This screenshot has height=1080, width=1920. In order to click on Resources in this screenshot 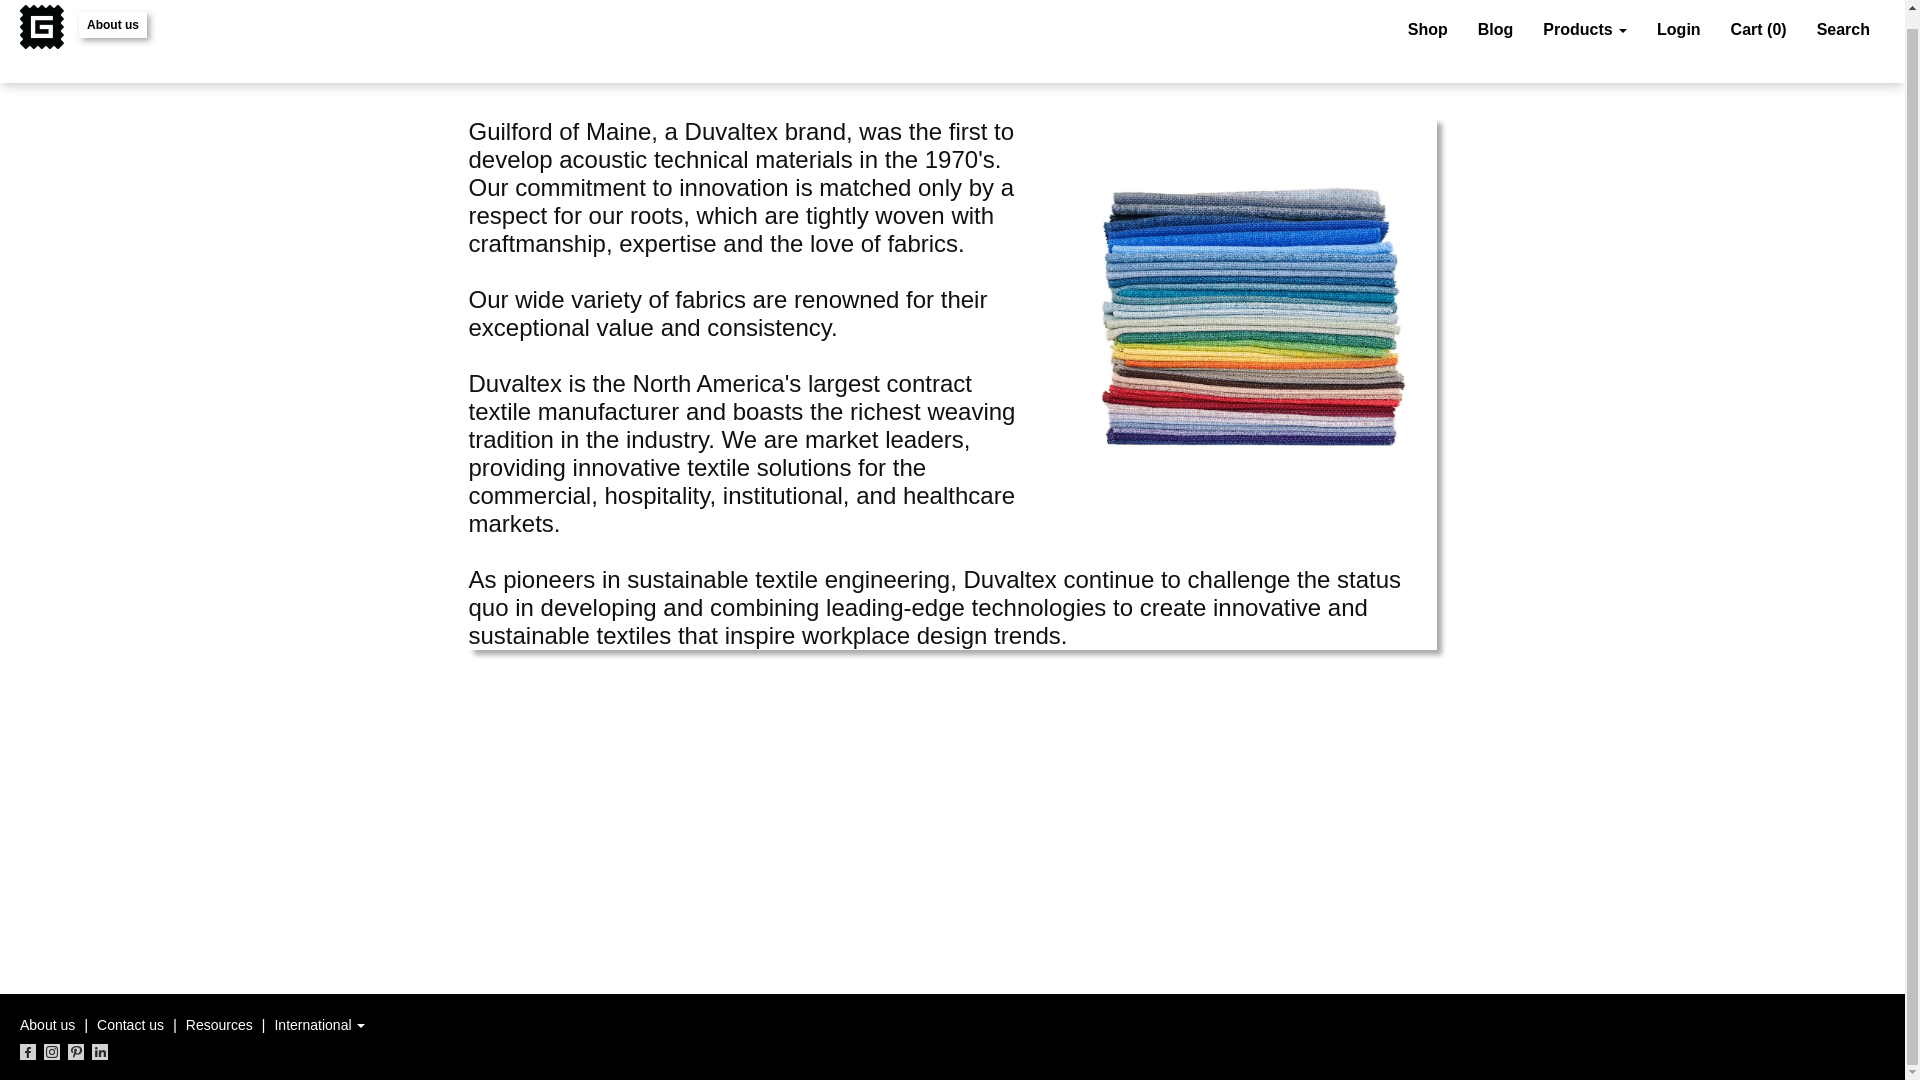, I will do `click(220, 1024)`.